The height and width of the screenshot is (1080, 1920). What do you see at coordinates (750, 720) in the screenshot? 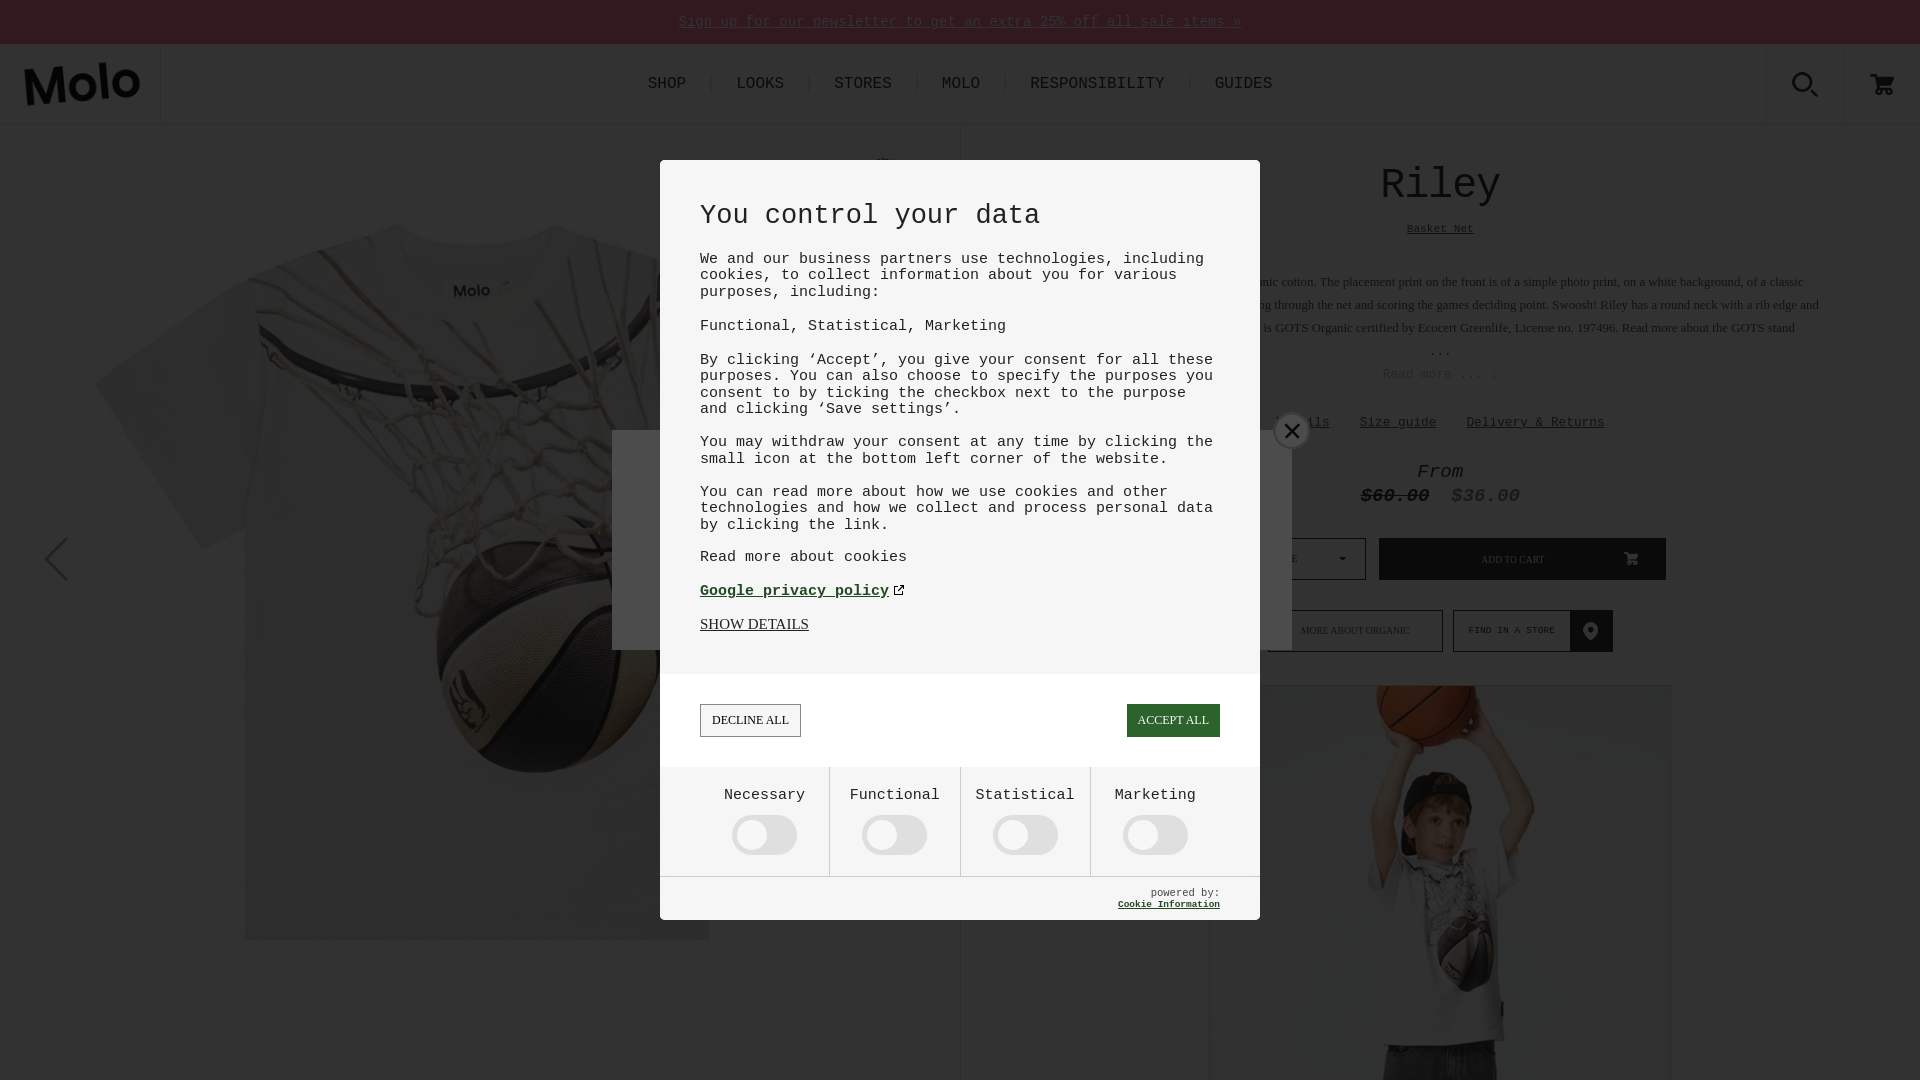
I see `DECLINE ALL` at bounding box center [750, 720].